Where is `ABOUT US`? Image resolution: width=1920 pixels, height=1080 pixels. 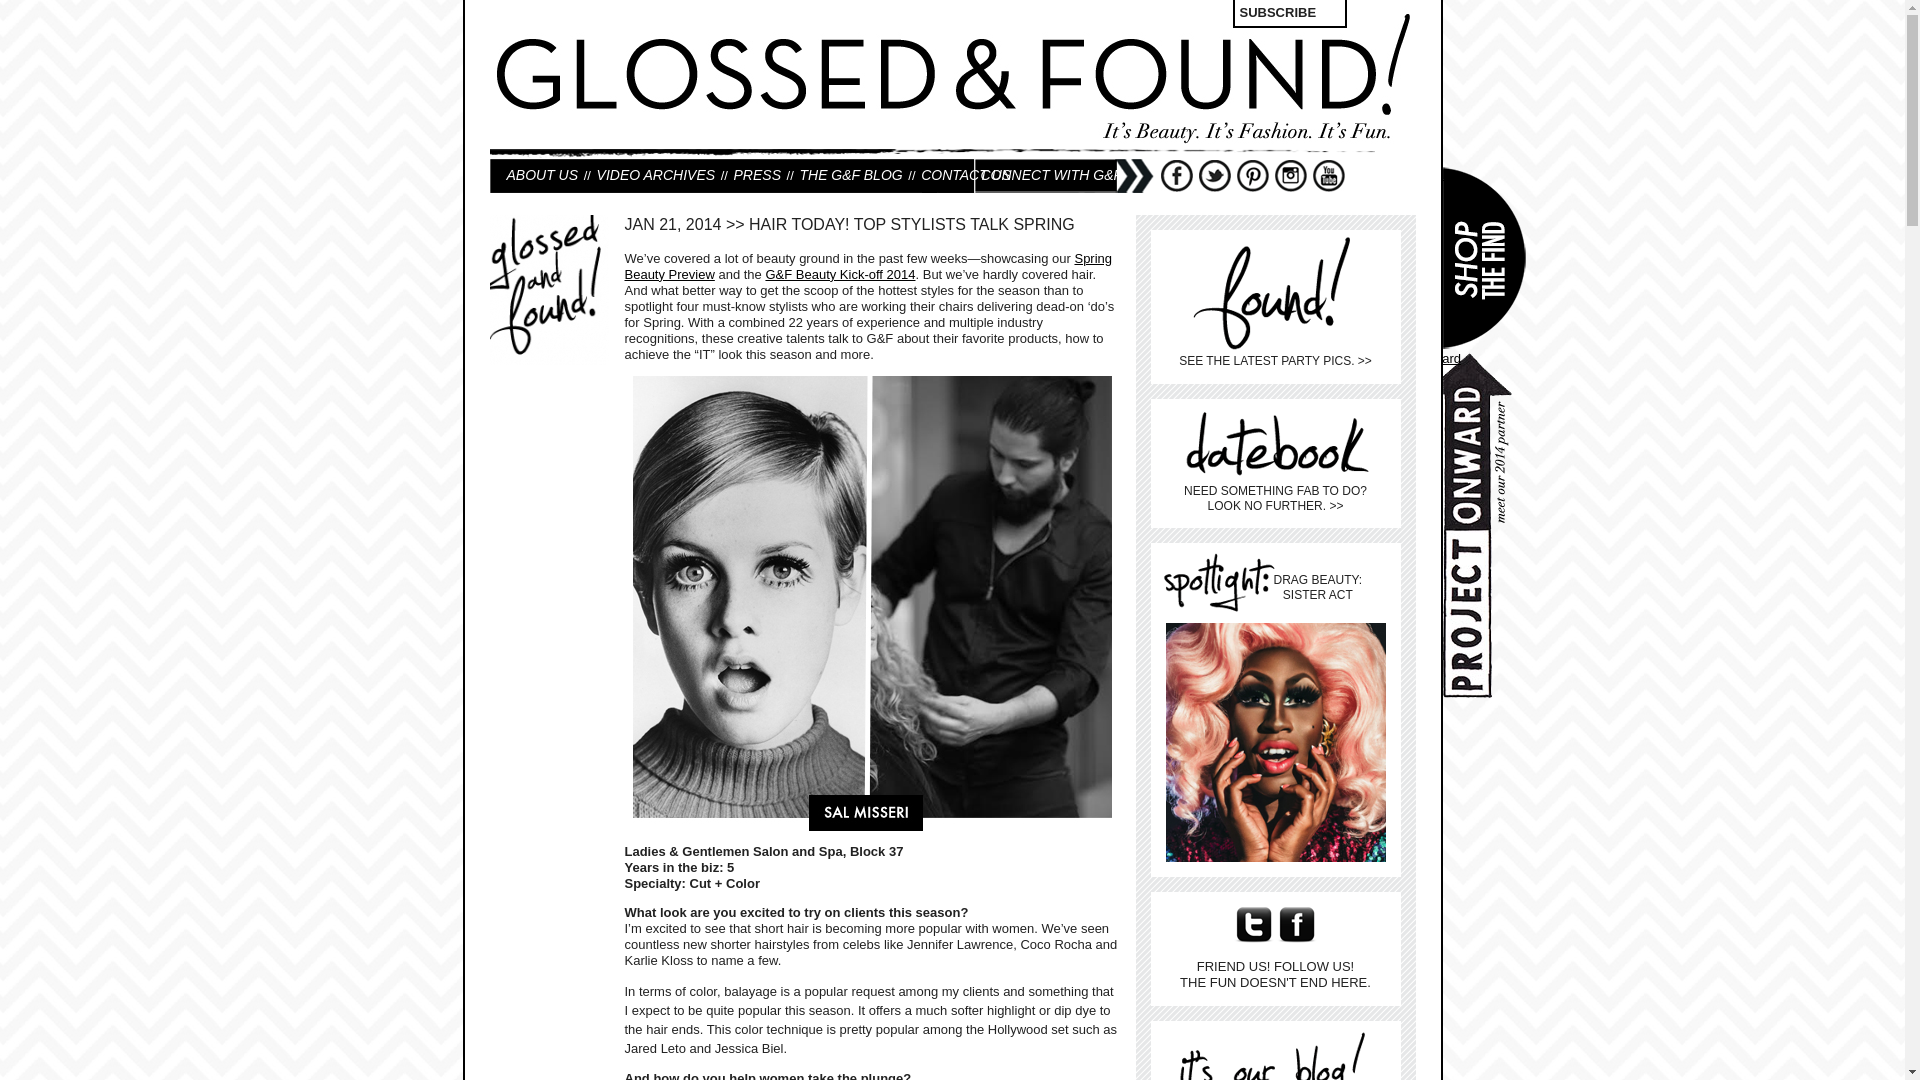 ABOUT US is located at coordinates (541, 174).